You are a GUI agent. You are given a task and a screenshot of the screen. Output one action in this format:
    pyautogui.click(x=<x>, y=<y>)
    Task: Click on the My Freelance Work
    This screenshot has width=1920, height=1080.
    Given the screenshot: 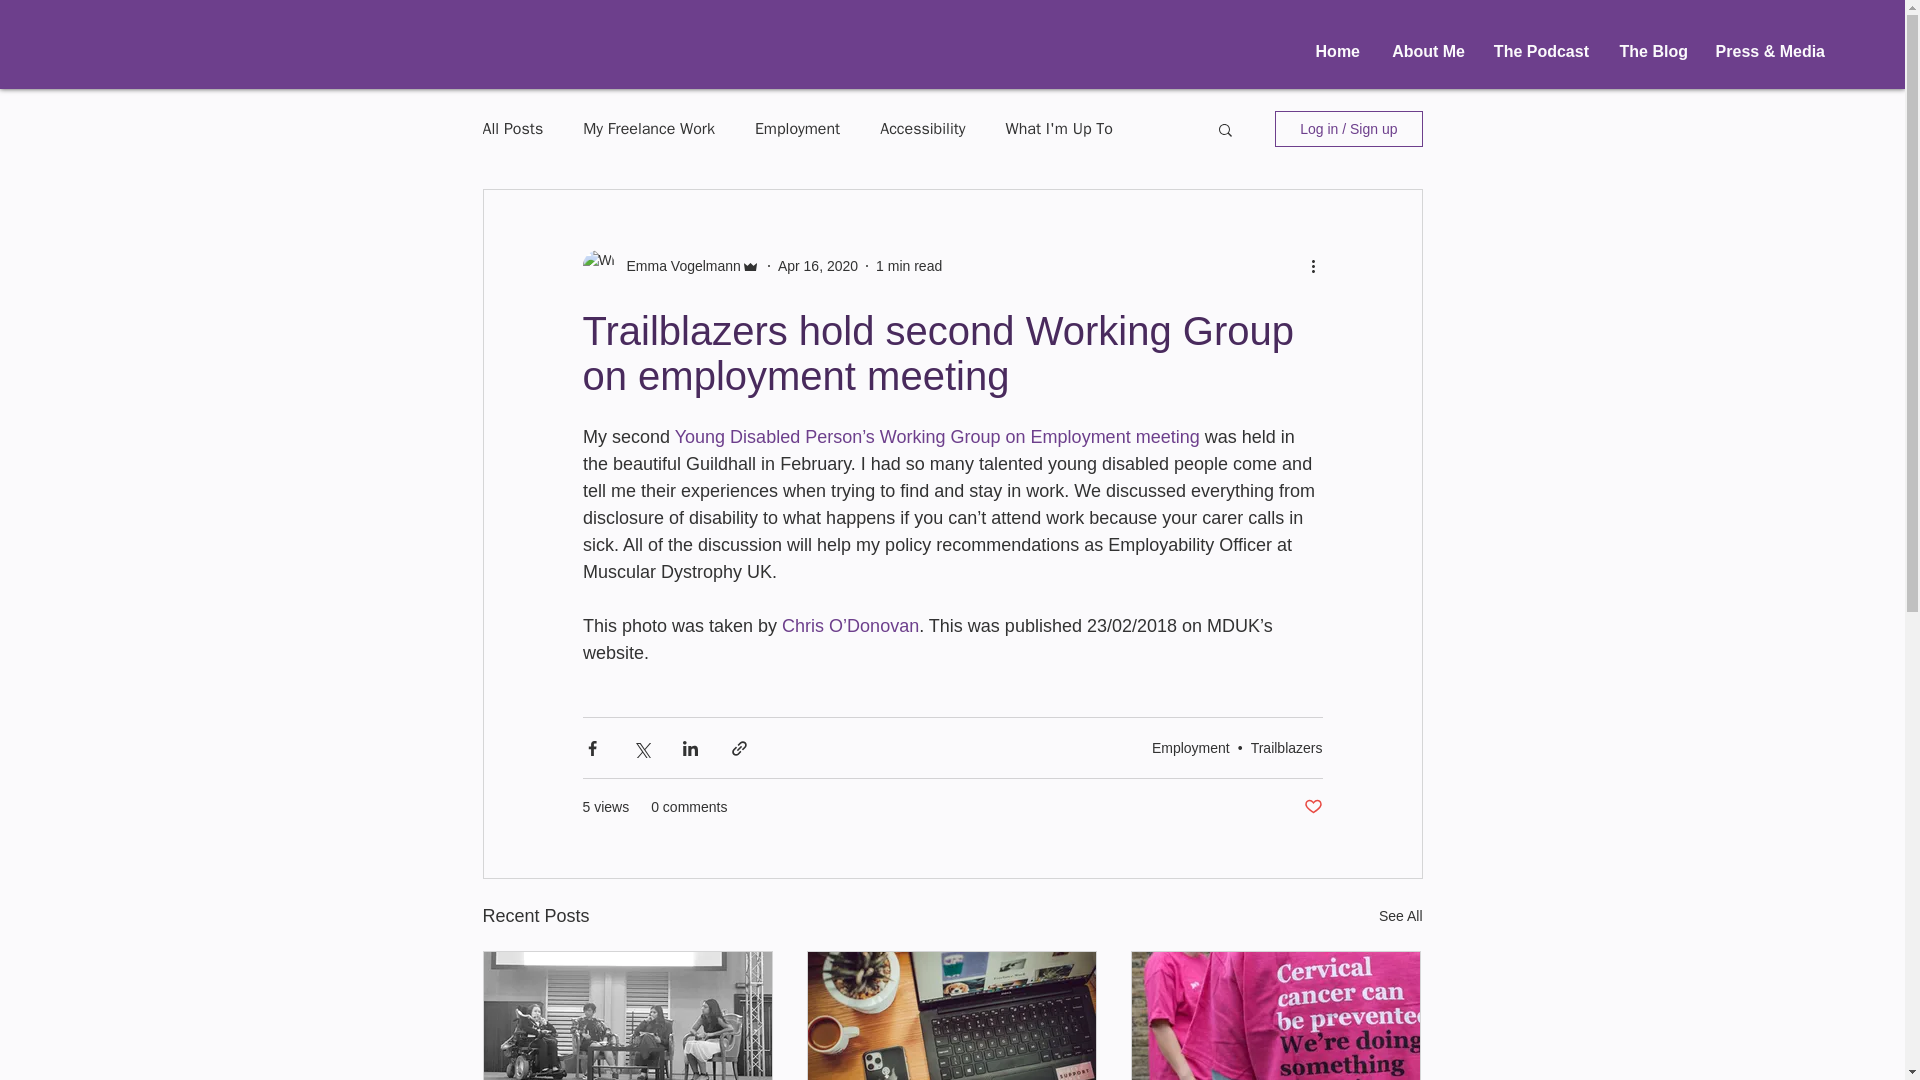 What is the action you would take?
    pyautogui.click(x=648, y=128)
    